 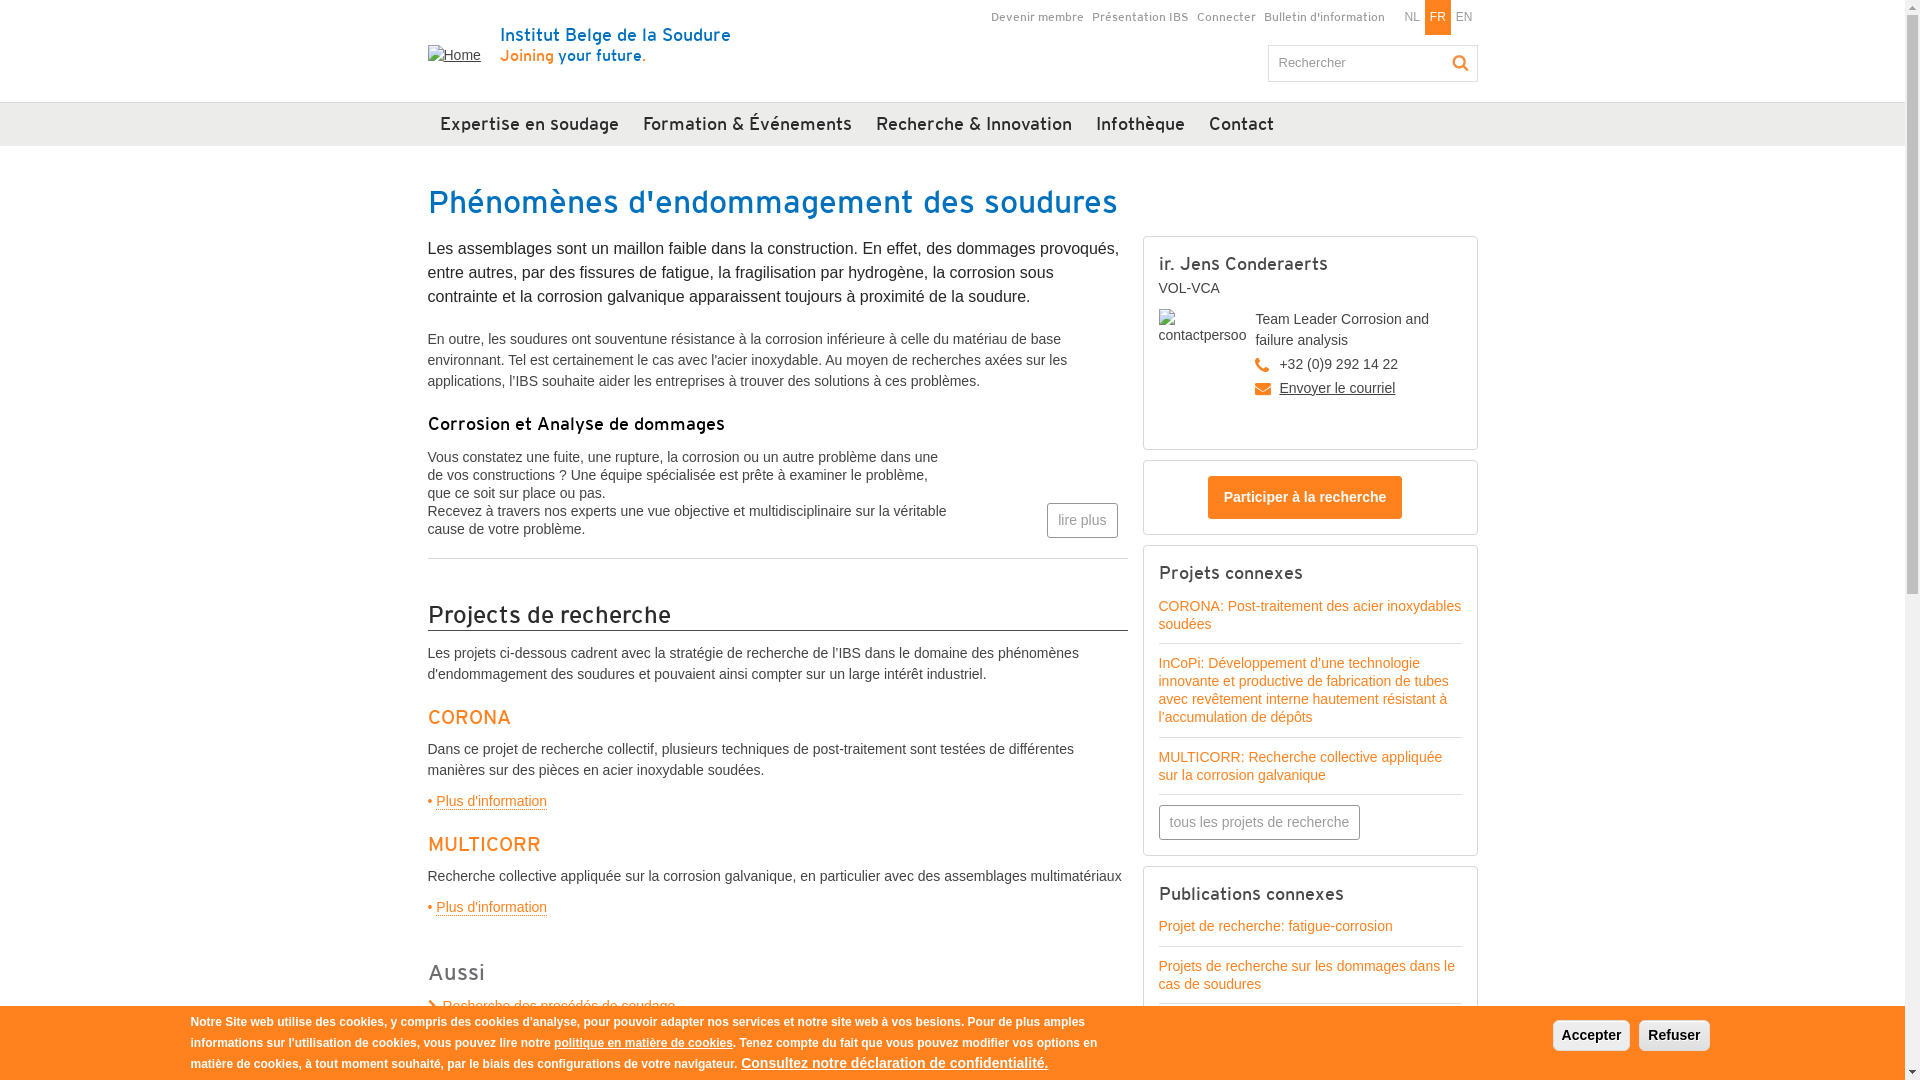 I want to click on Corrosion et Analyse de dommages, so click(x=576, y=424).